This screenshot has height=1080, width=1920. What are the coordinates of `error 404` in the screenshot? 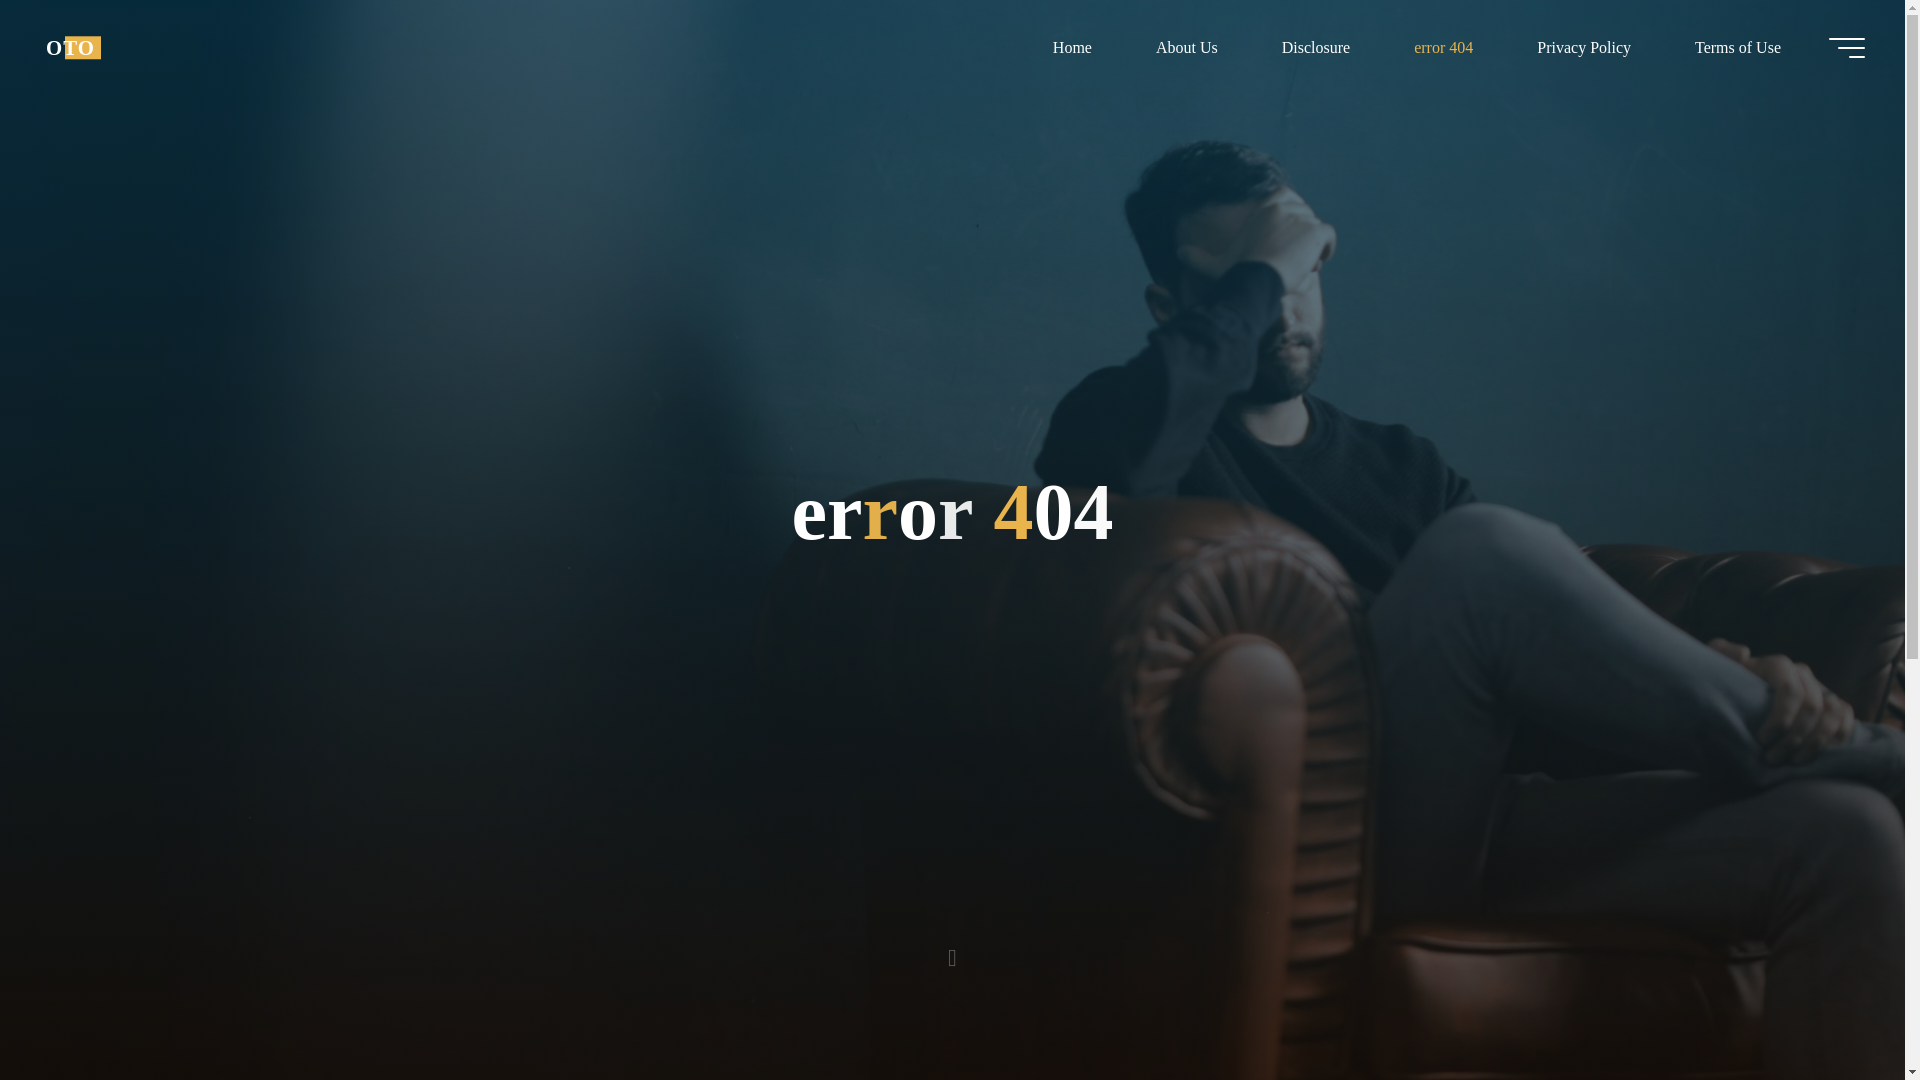 It's located at (1444, 47).